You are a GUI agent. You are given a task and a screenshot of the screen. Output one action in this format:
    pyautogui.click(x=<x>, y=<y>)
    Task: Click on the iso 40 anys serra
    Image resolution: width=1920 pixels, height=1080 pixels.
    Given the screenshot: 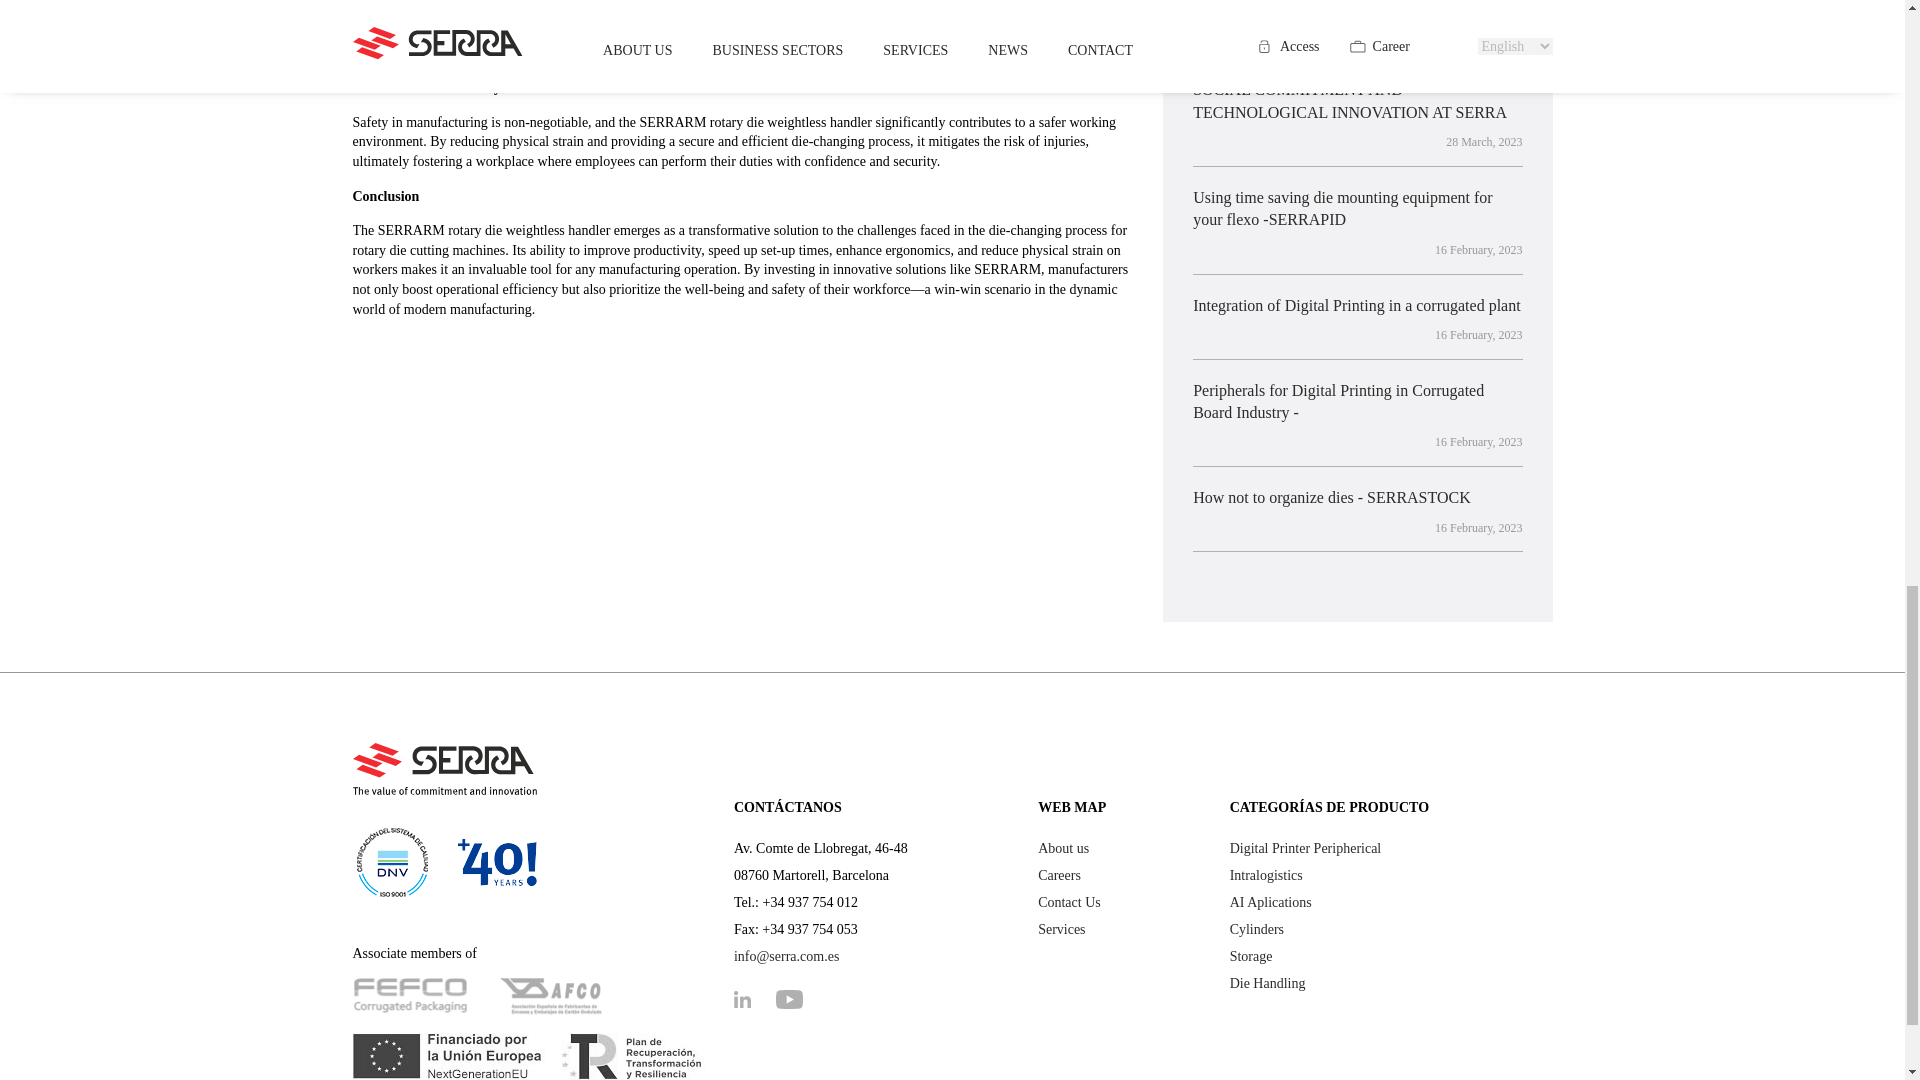 What is the action you would take?
    pyautogui.click(x=444, y=862)
    